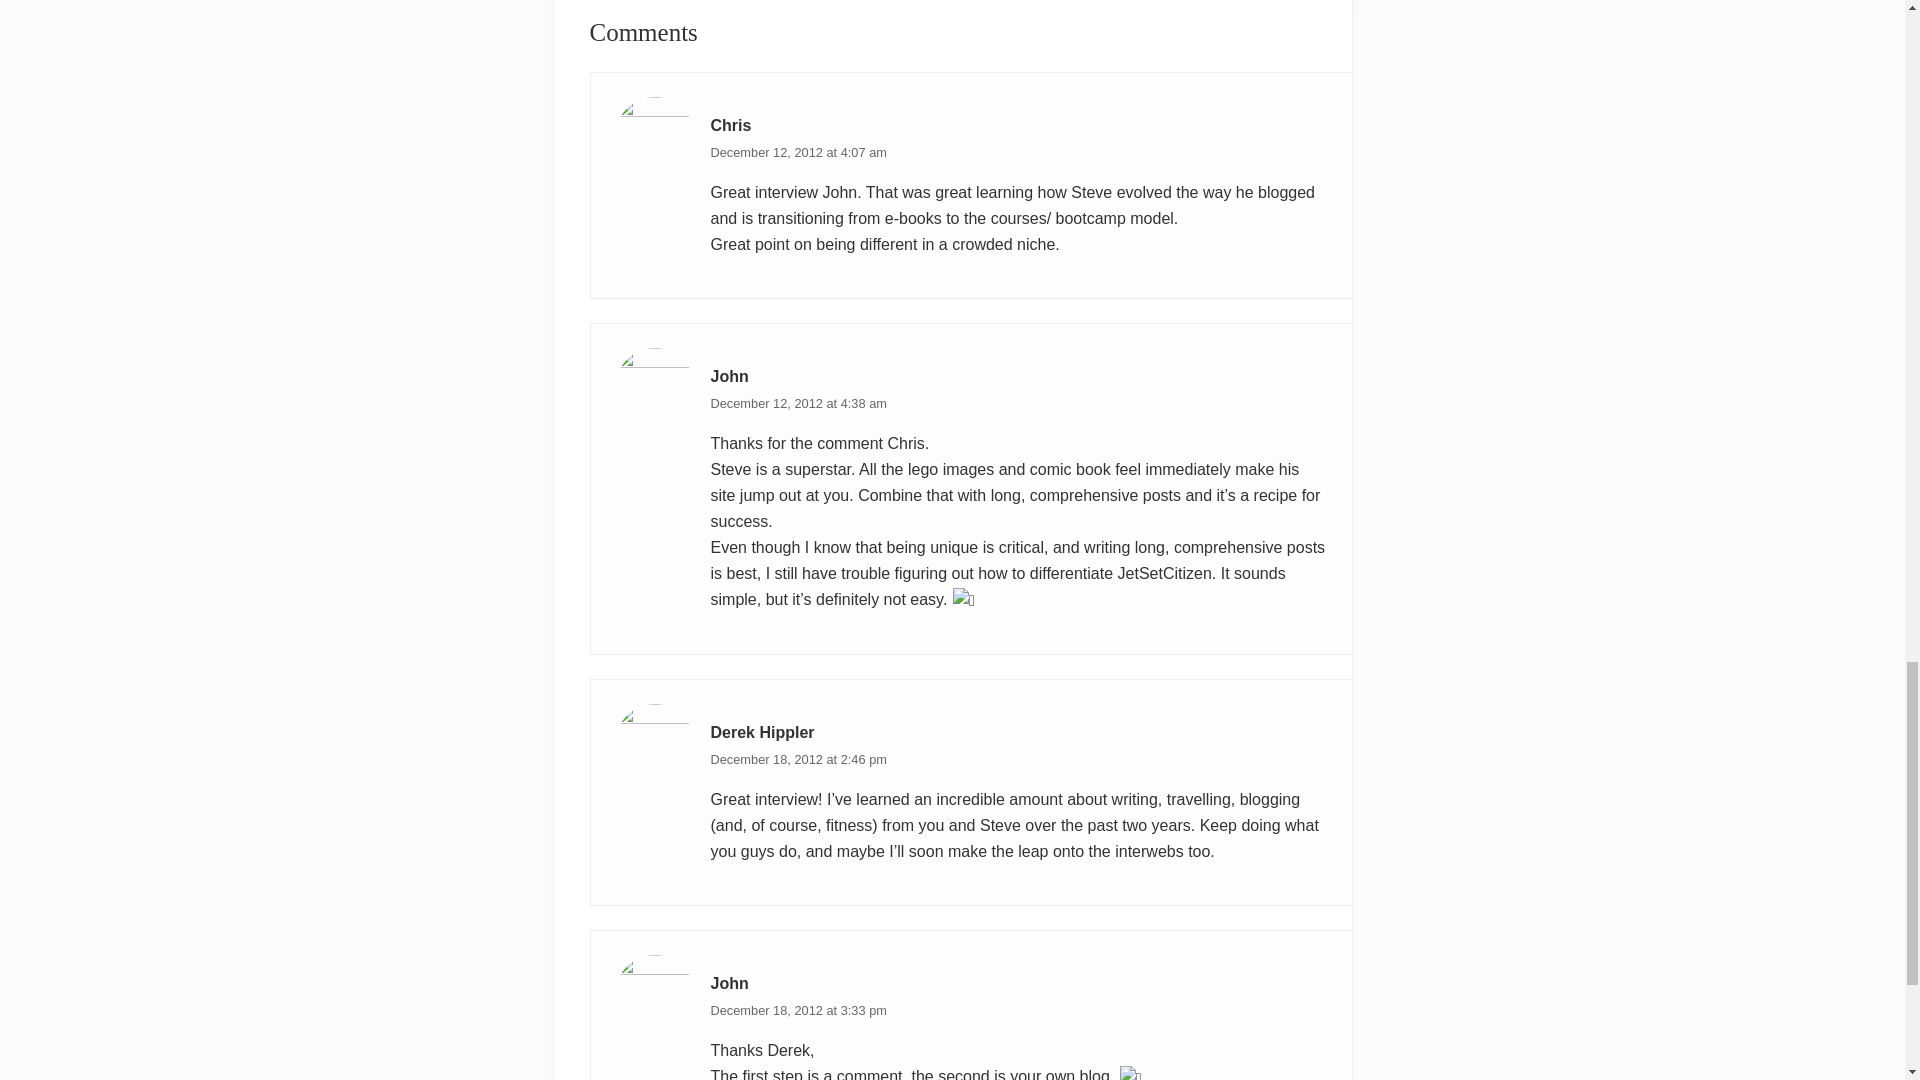 This screenshot has width=1920, height=1080. I want to click on December 18, 2012 at 2:46 pm, so click(798, 758).